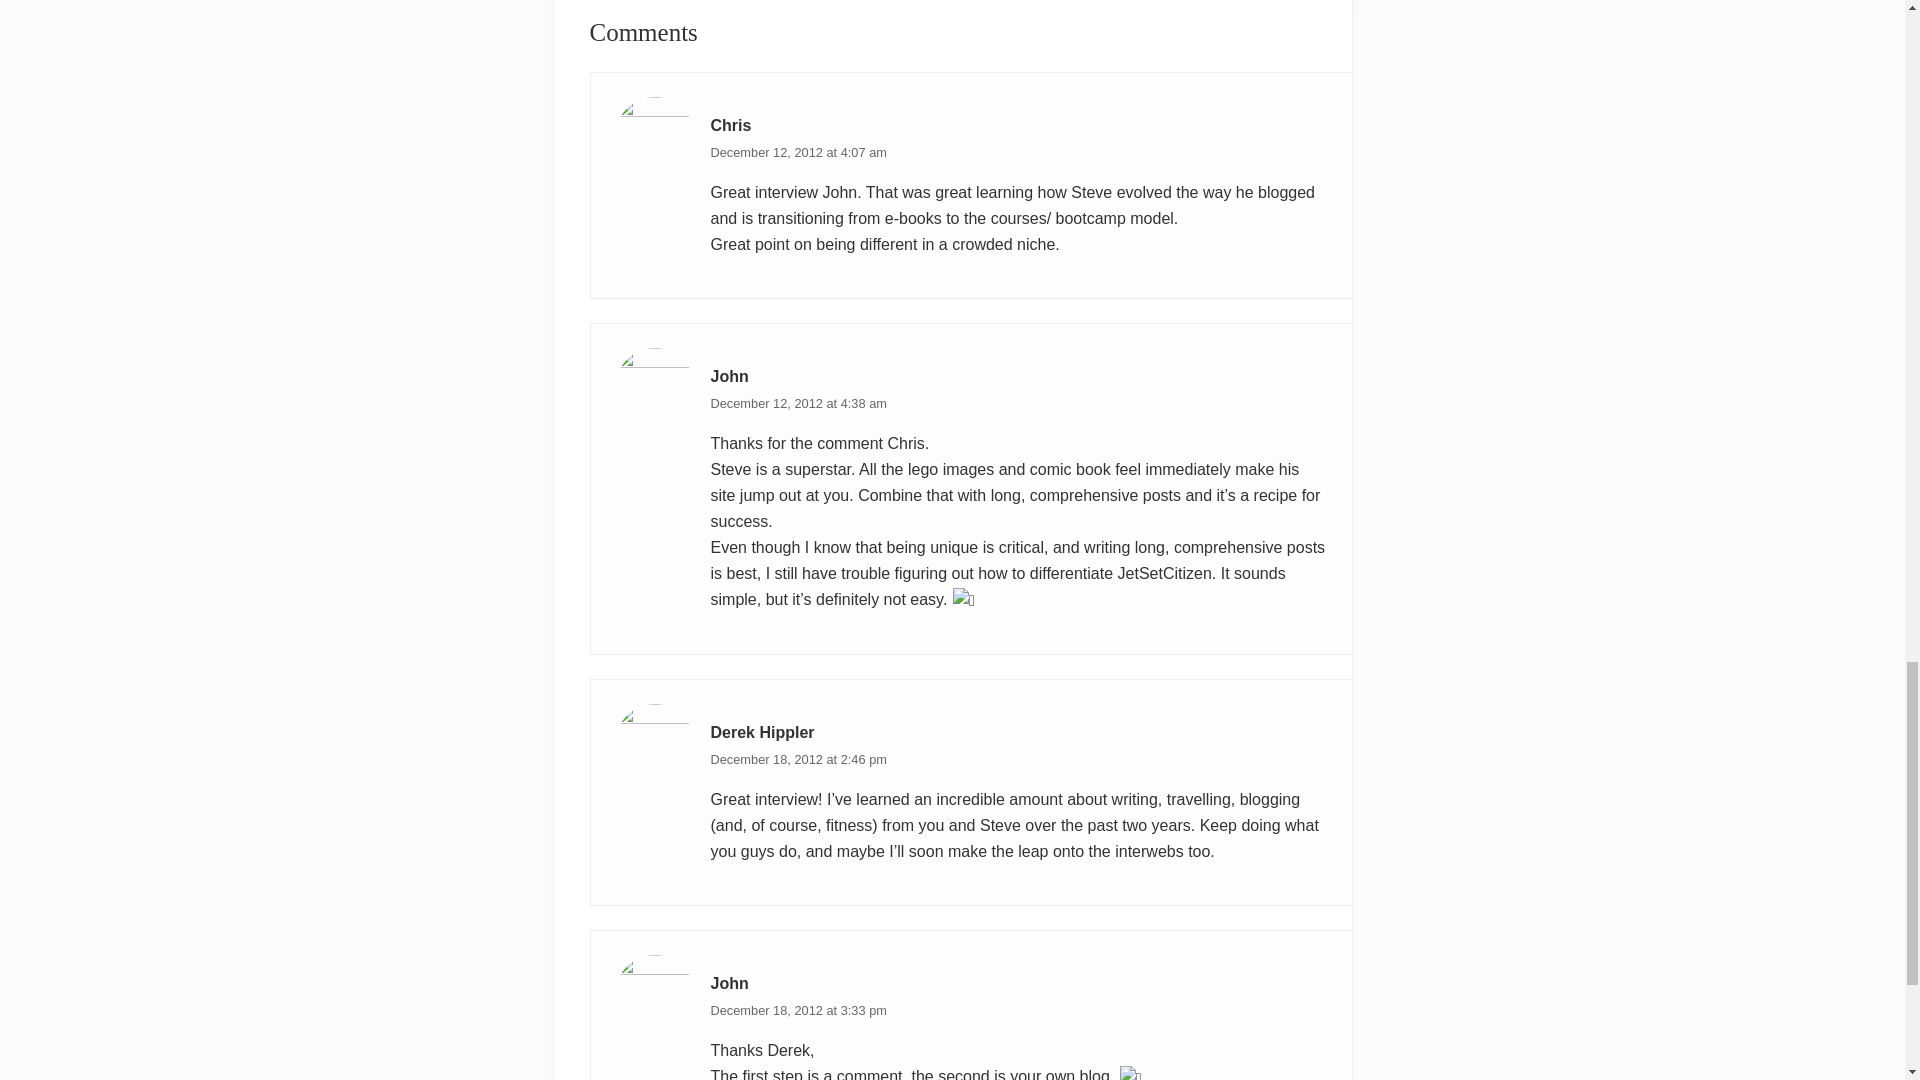 This screenshot has width=1920, height=1080. I want to click on December 18, 2012 at 2:46 pm, so click(798, 758).